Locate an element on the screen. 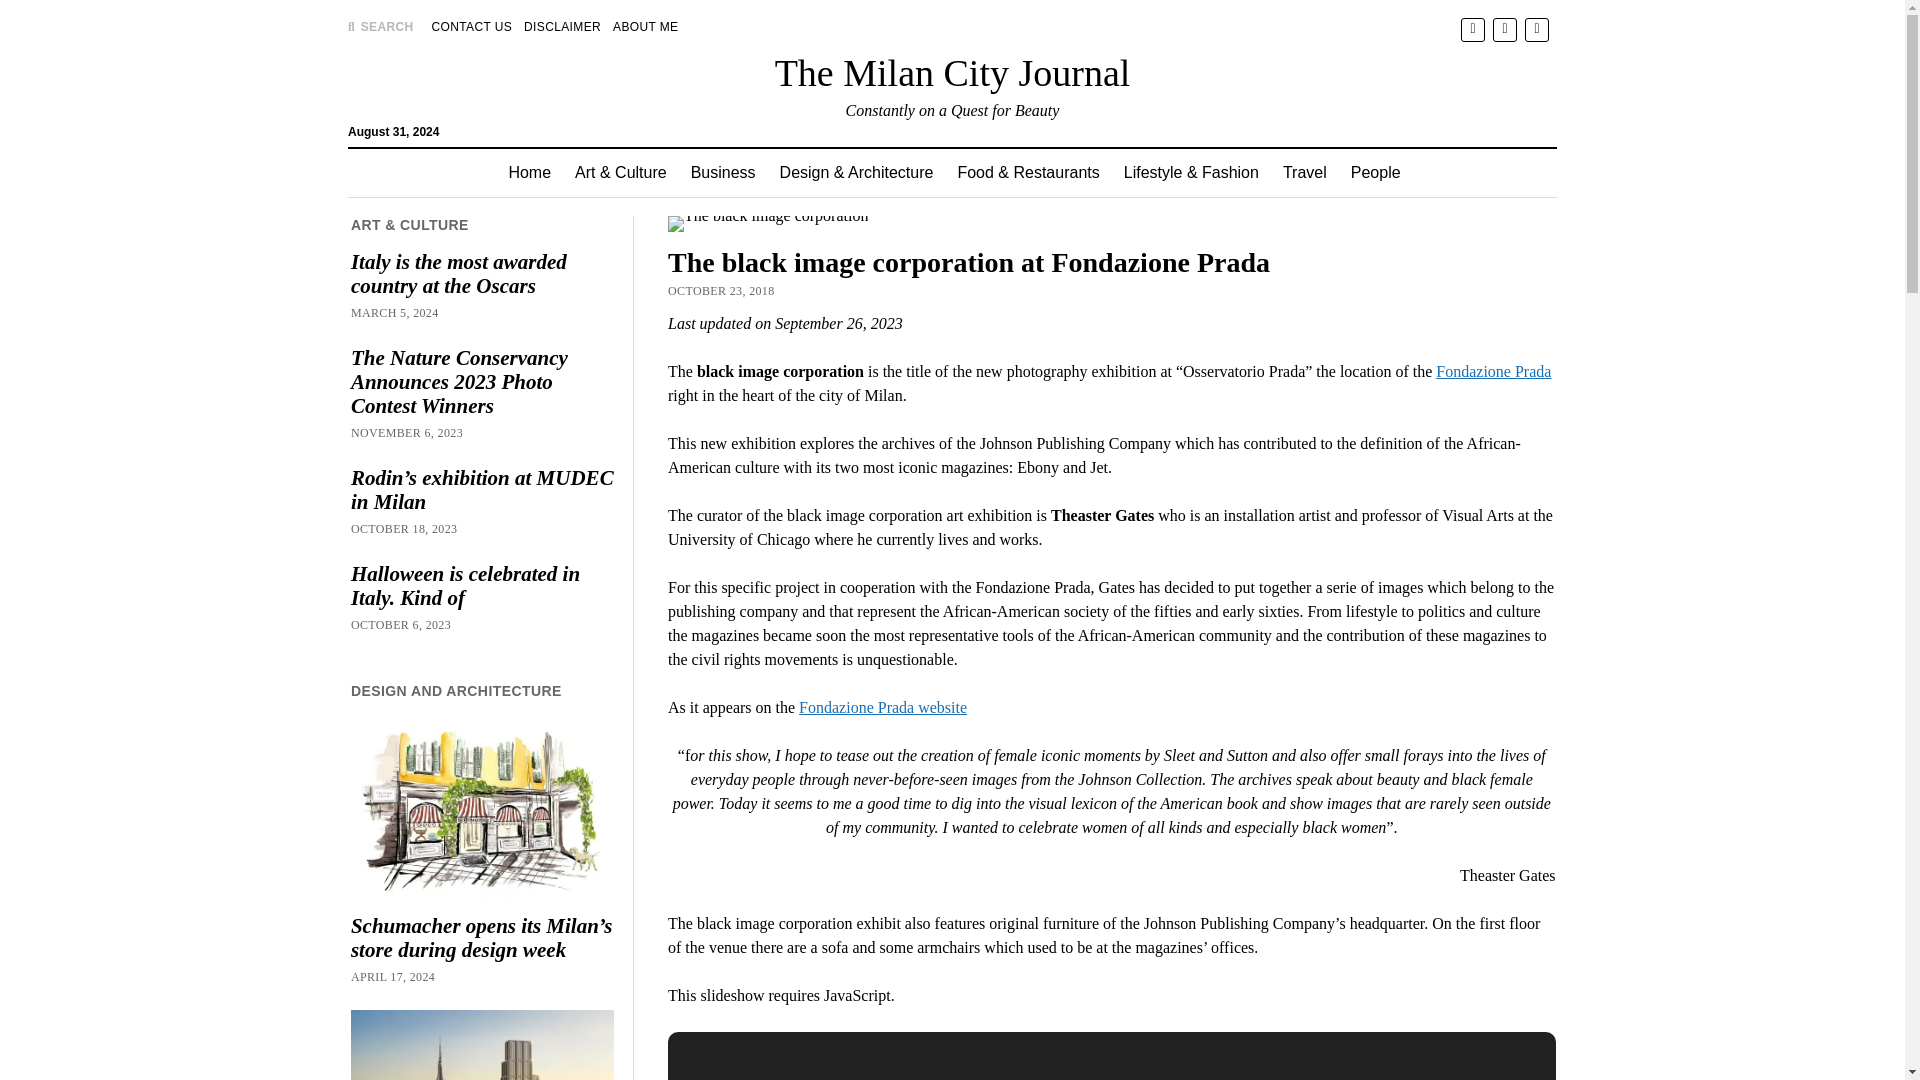  Search is located at coordinates (1248, 170).